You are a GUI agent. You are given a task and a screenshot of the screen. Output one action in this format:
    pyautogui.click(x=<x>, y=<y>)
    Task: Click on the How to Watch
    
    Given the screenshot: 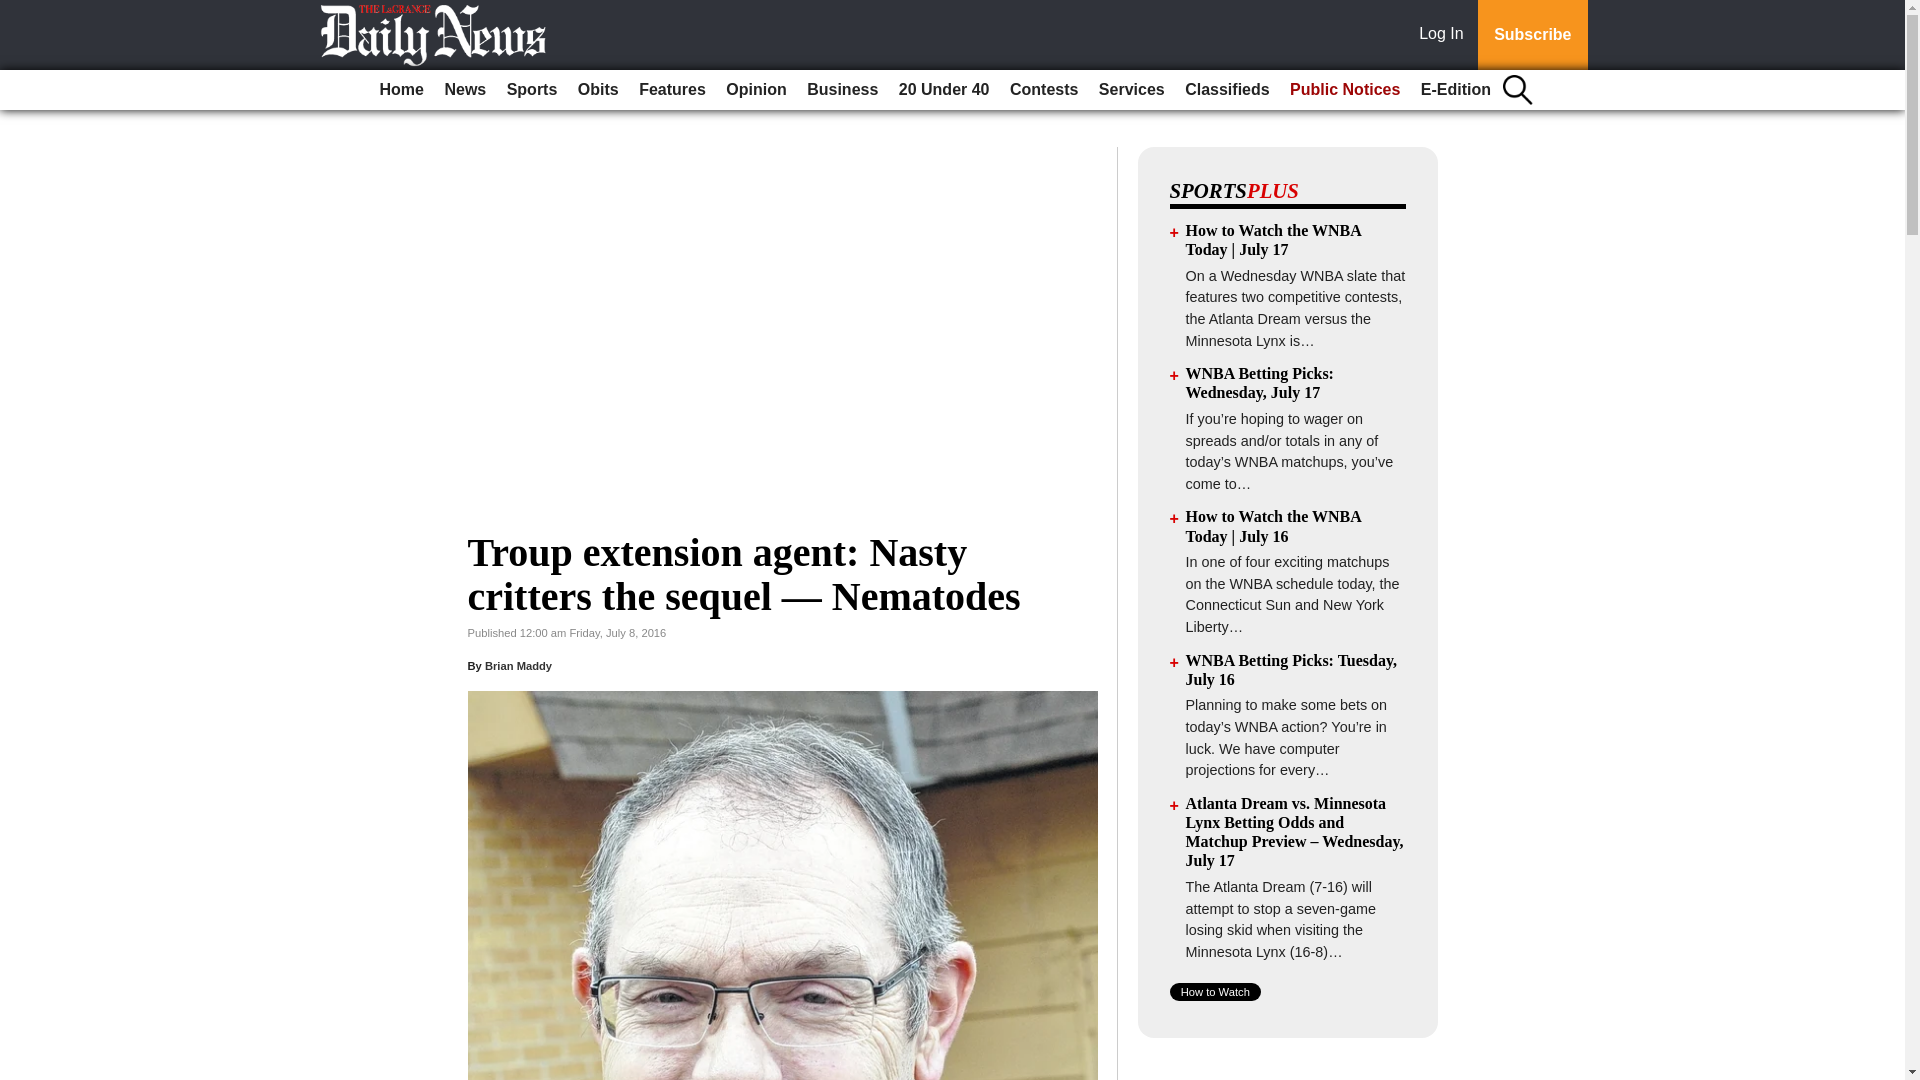 What is the action you would take?
    pyautogui.click(x=1215, y=992)
    